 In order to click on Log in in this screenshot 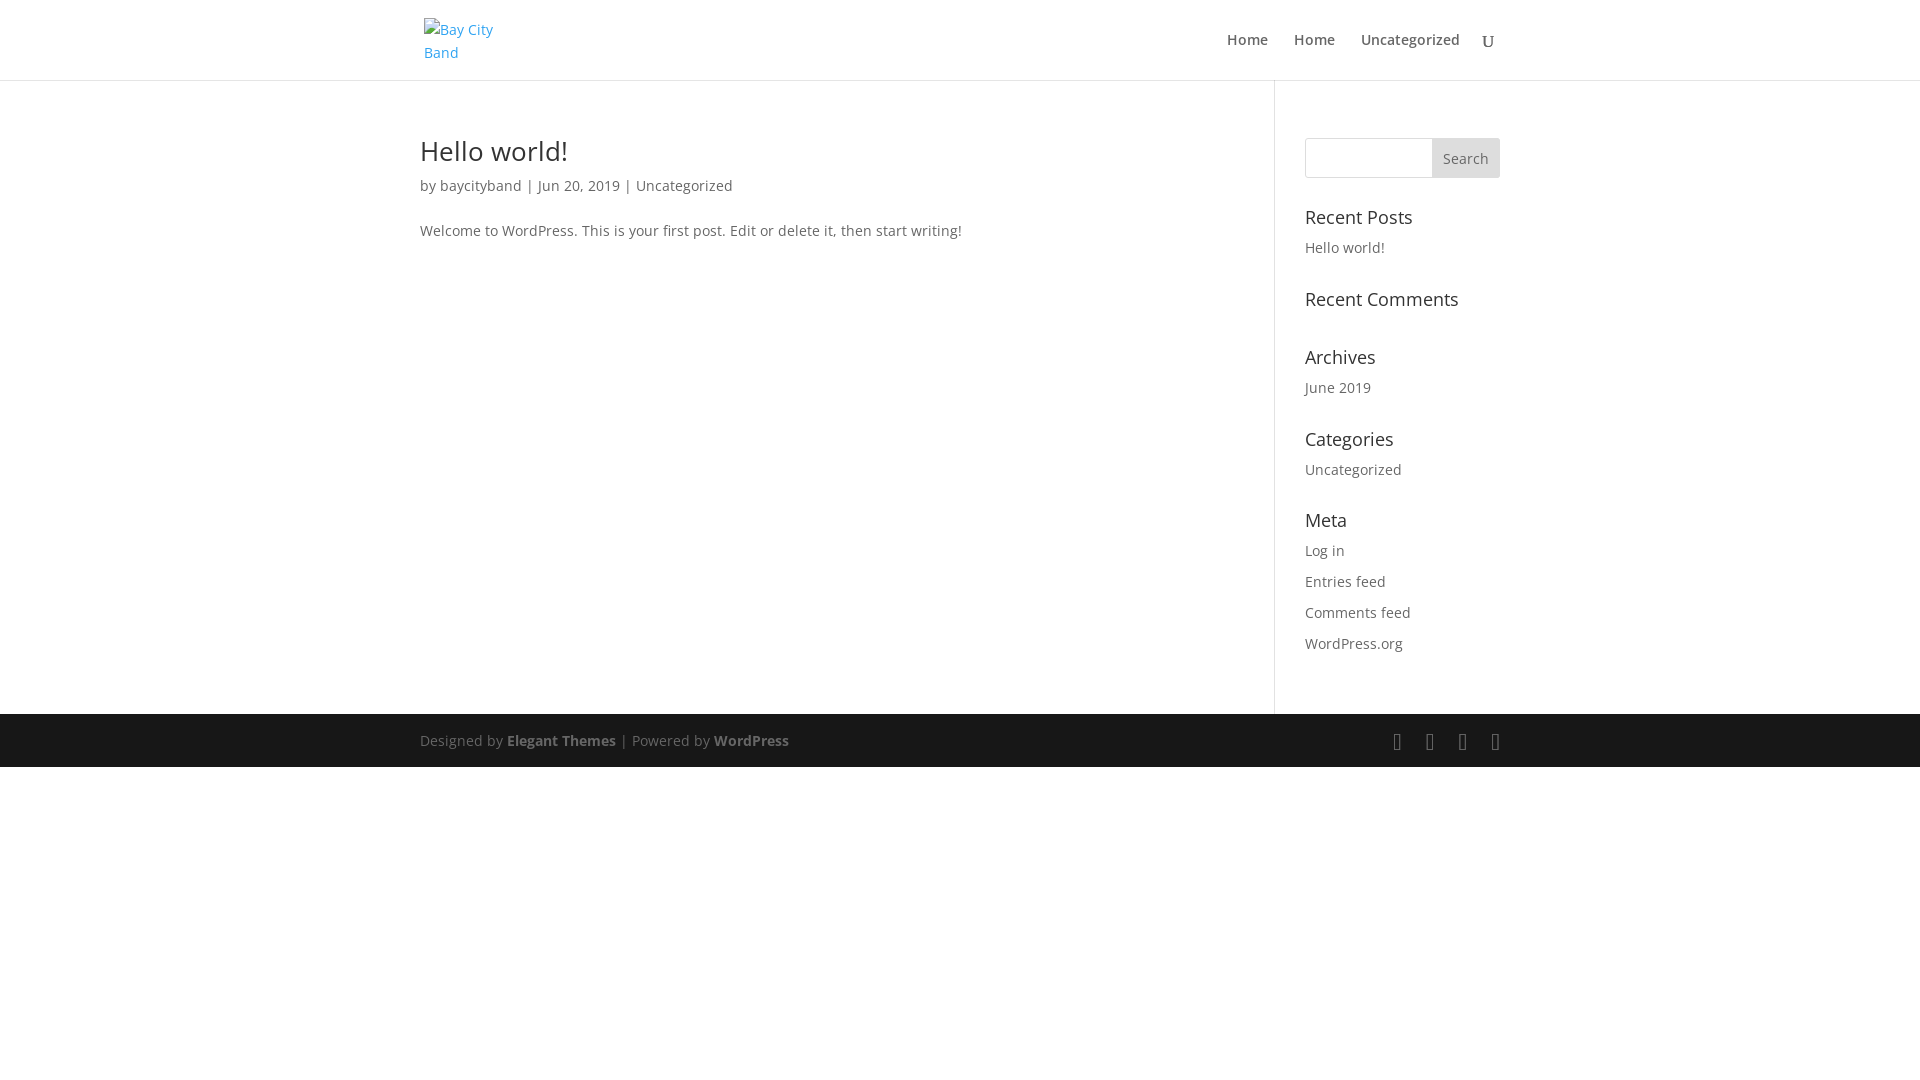, I will do `click(1325, 550)`.